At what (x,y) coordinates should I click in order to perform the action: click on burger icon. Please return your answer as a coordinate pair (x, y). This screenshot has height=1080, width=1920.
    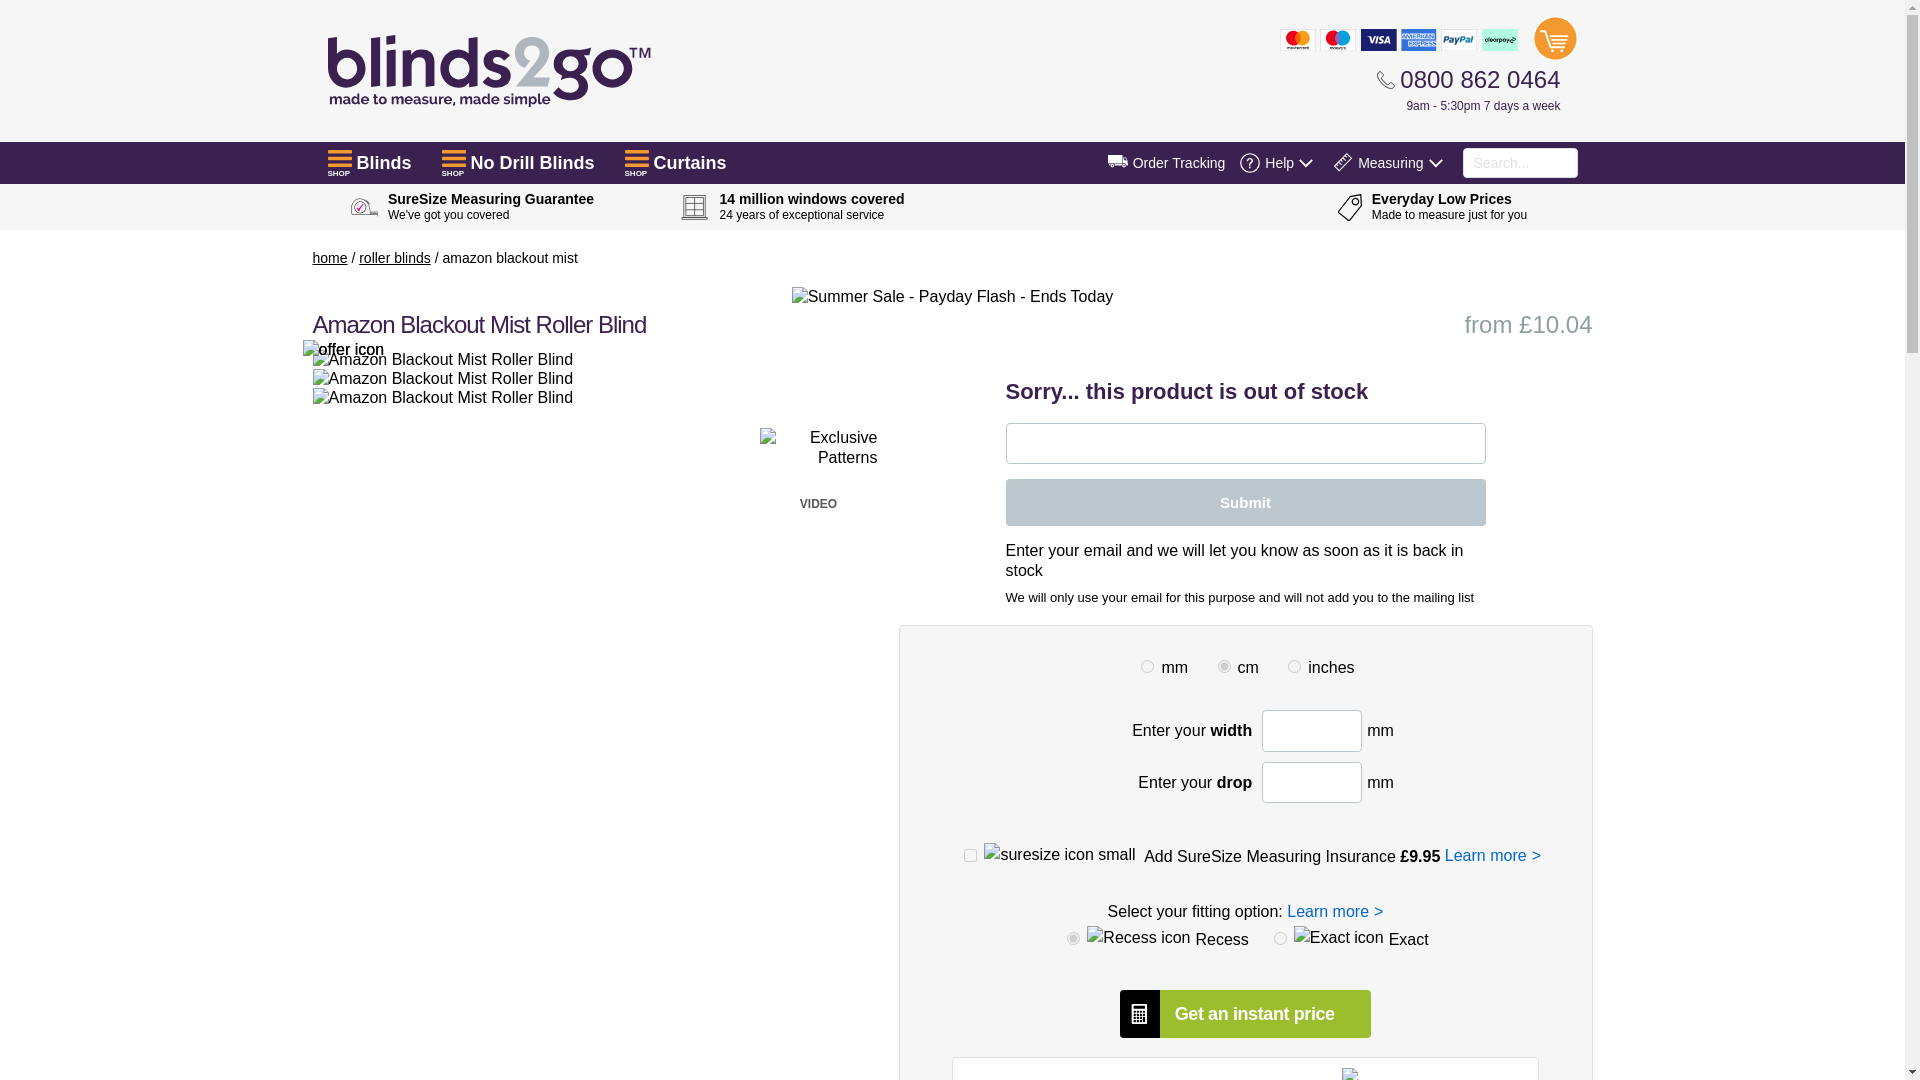
    Looking at the image, I should click on (636, 158).